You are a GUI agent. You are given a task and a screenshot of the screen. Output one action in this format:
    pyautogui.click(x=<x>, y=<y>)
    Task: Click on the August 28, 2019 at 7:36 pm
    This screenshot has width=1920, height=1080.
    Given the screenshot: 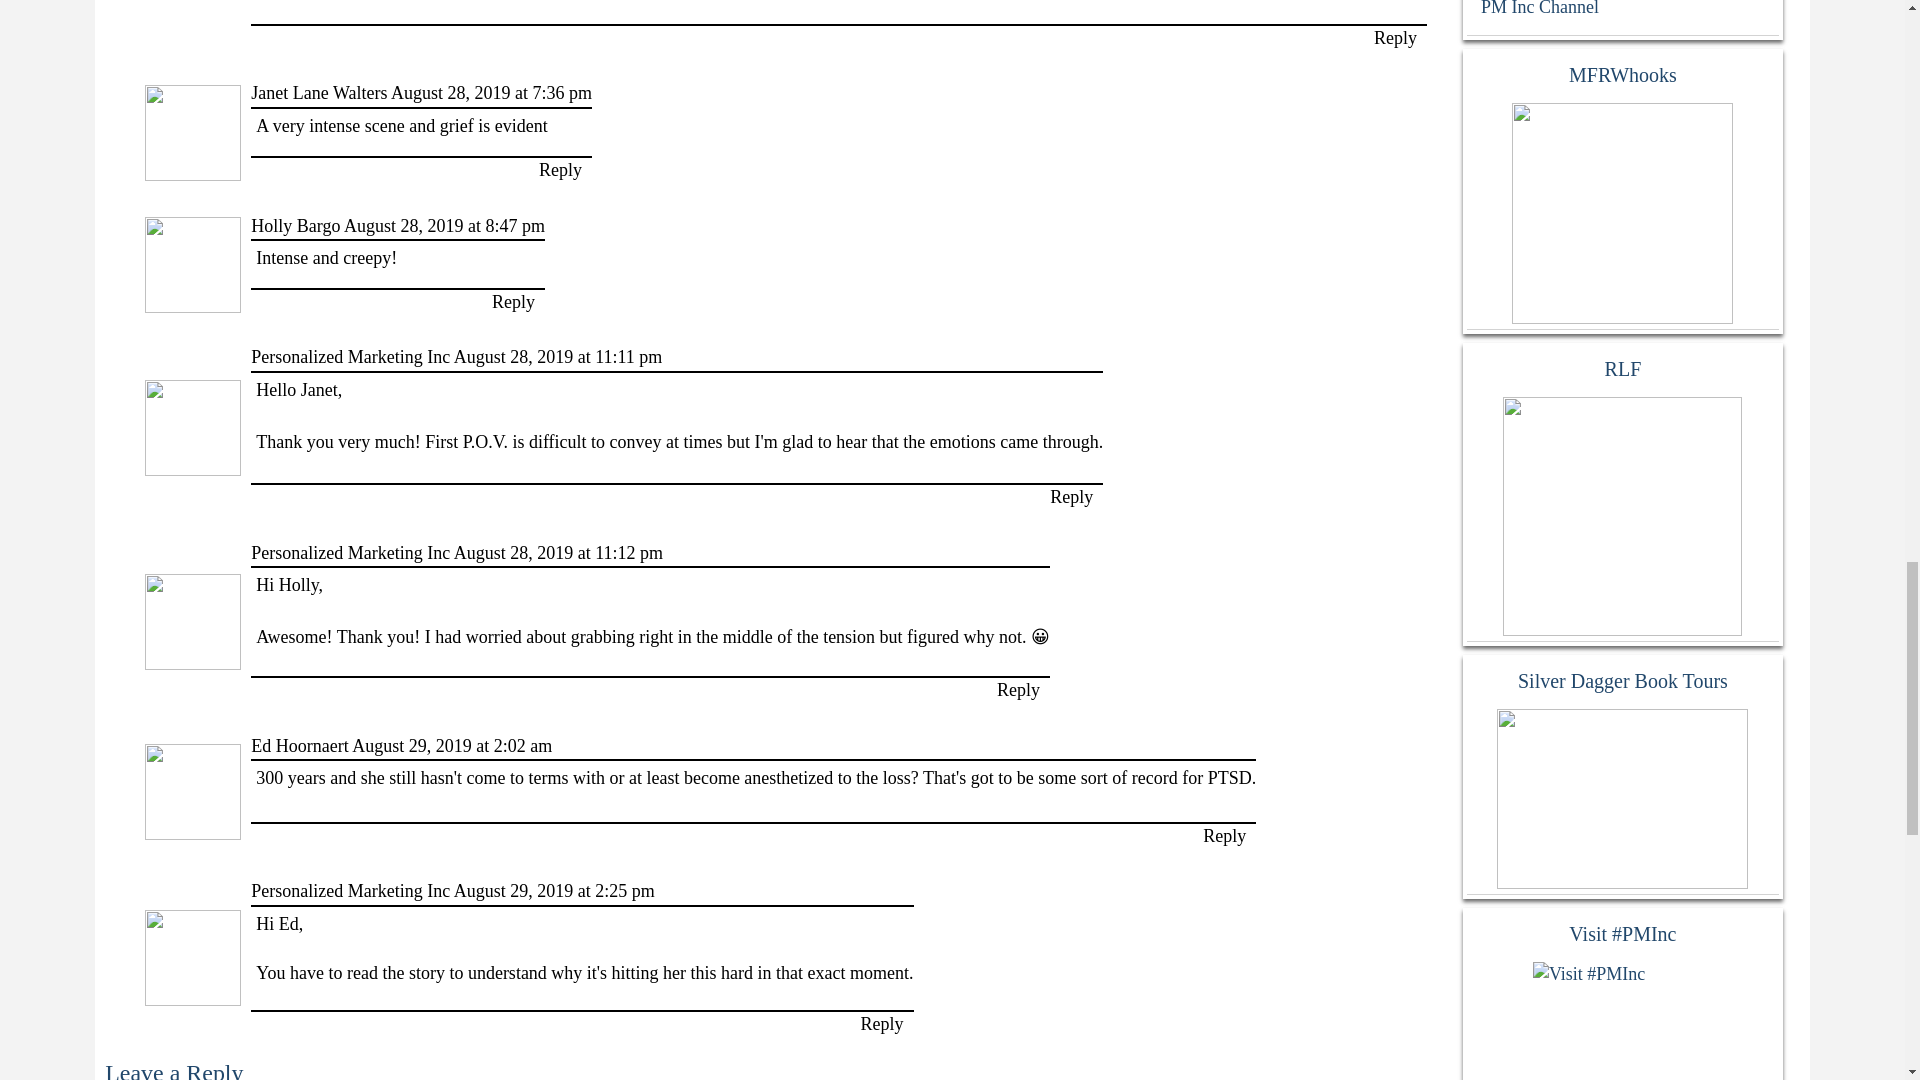 What is the action you would take?
    pyautogui.click(x=491, y=92)
    